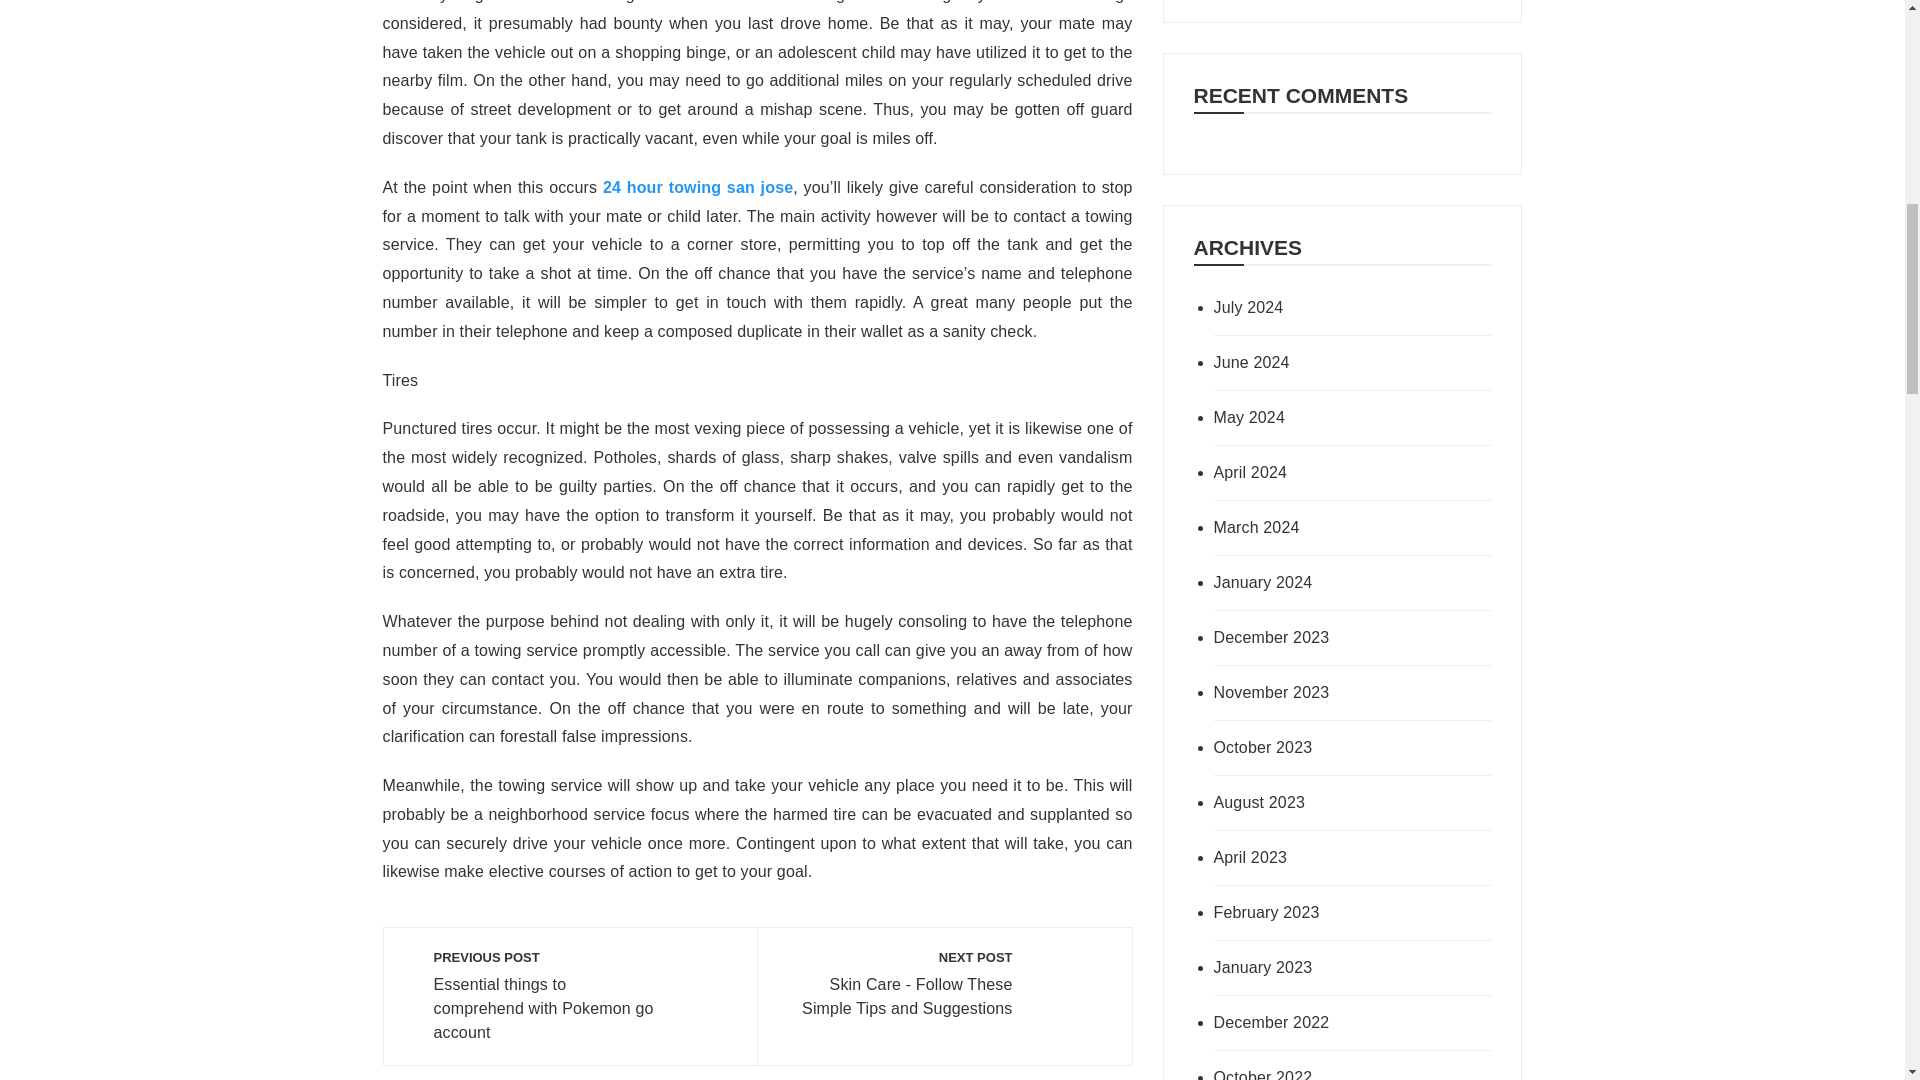 The image size is (1920, 1080). I want to click on June 2024, so click(1324, 362).